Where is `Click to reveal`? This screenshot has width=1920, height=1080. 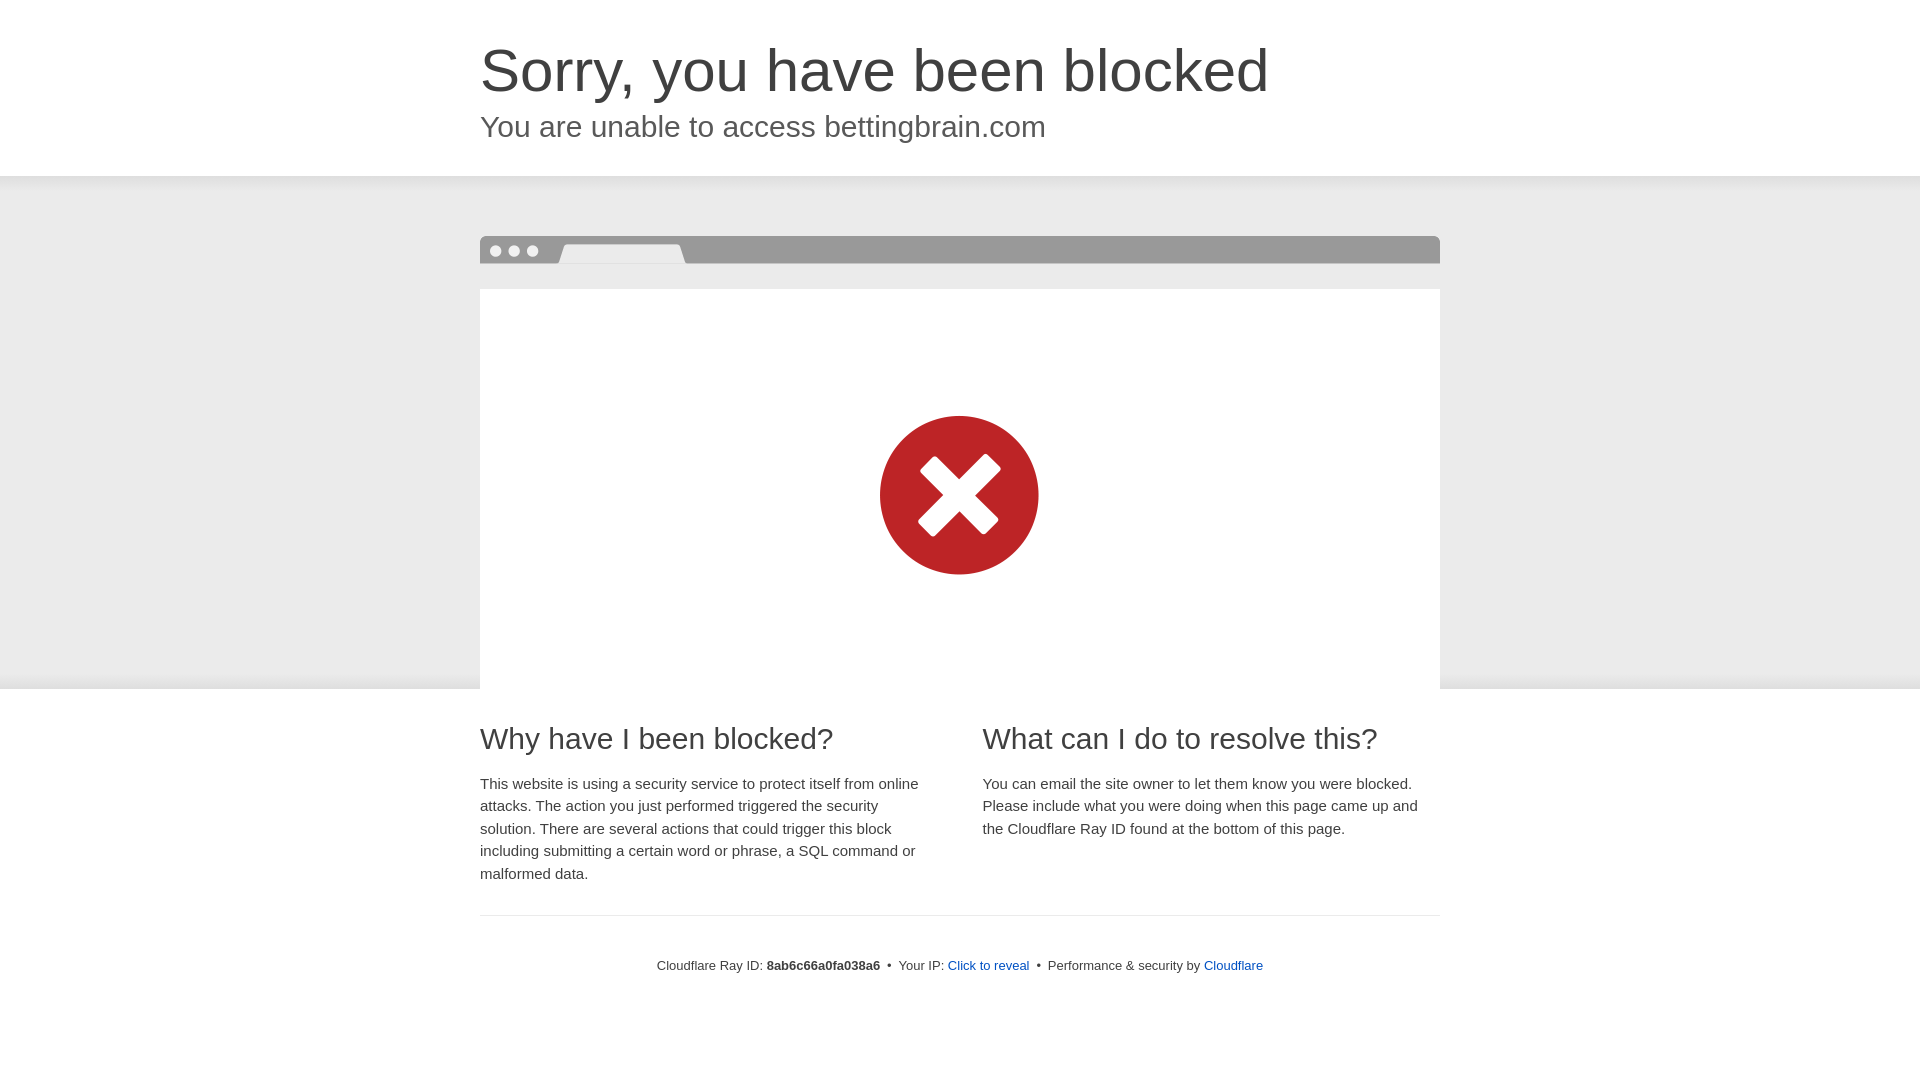
Click to reveal is located at coordinates (988, 966).